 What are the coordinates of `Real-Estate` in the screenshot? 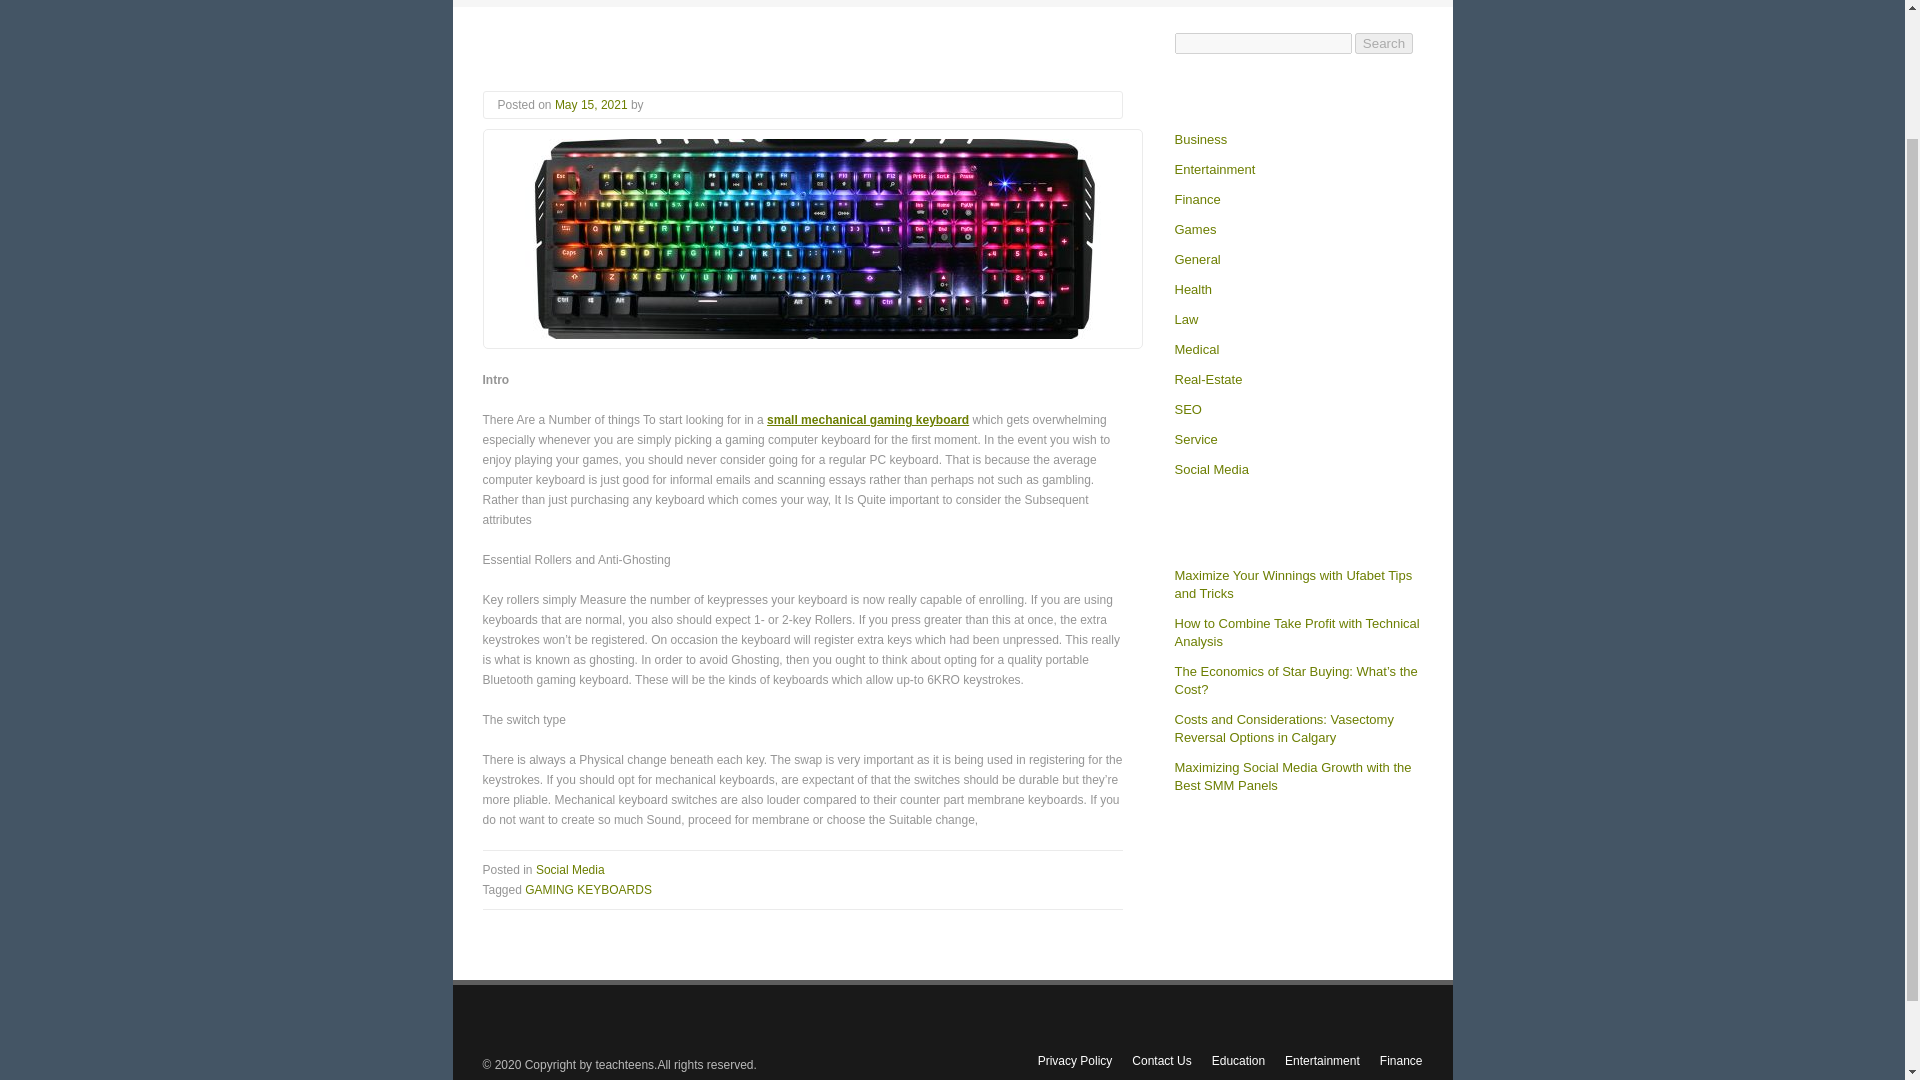 It's located at (1208, 380).